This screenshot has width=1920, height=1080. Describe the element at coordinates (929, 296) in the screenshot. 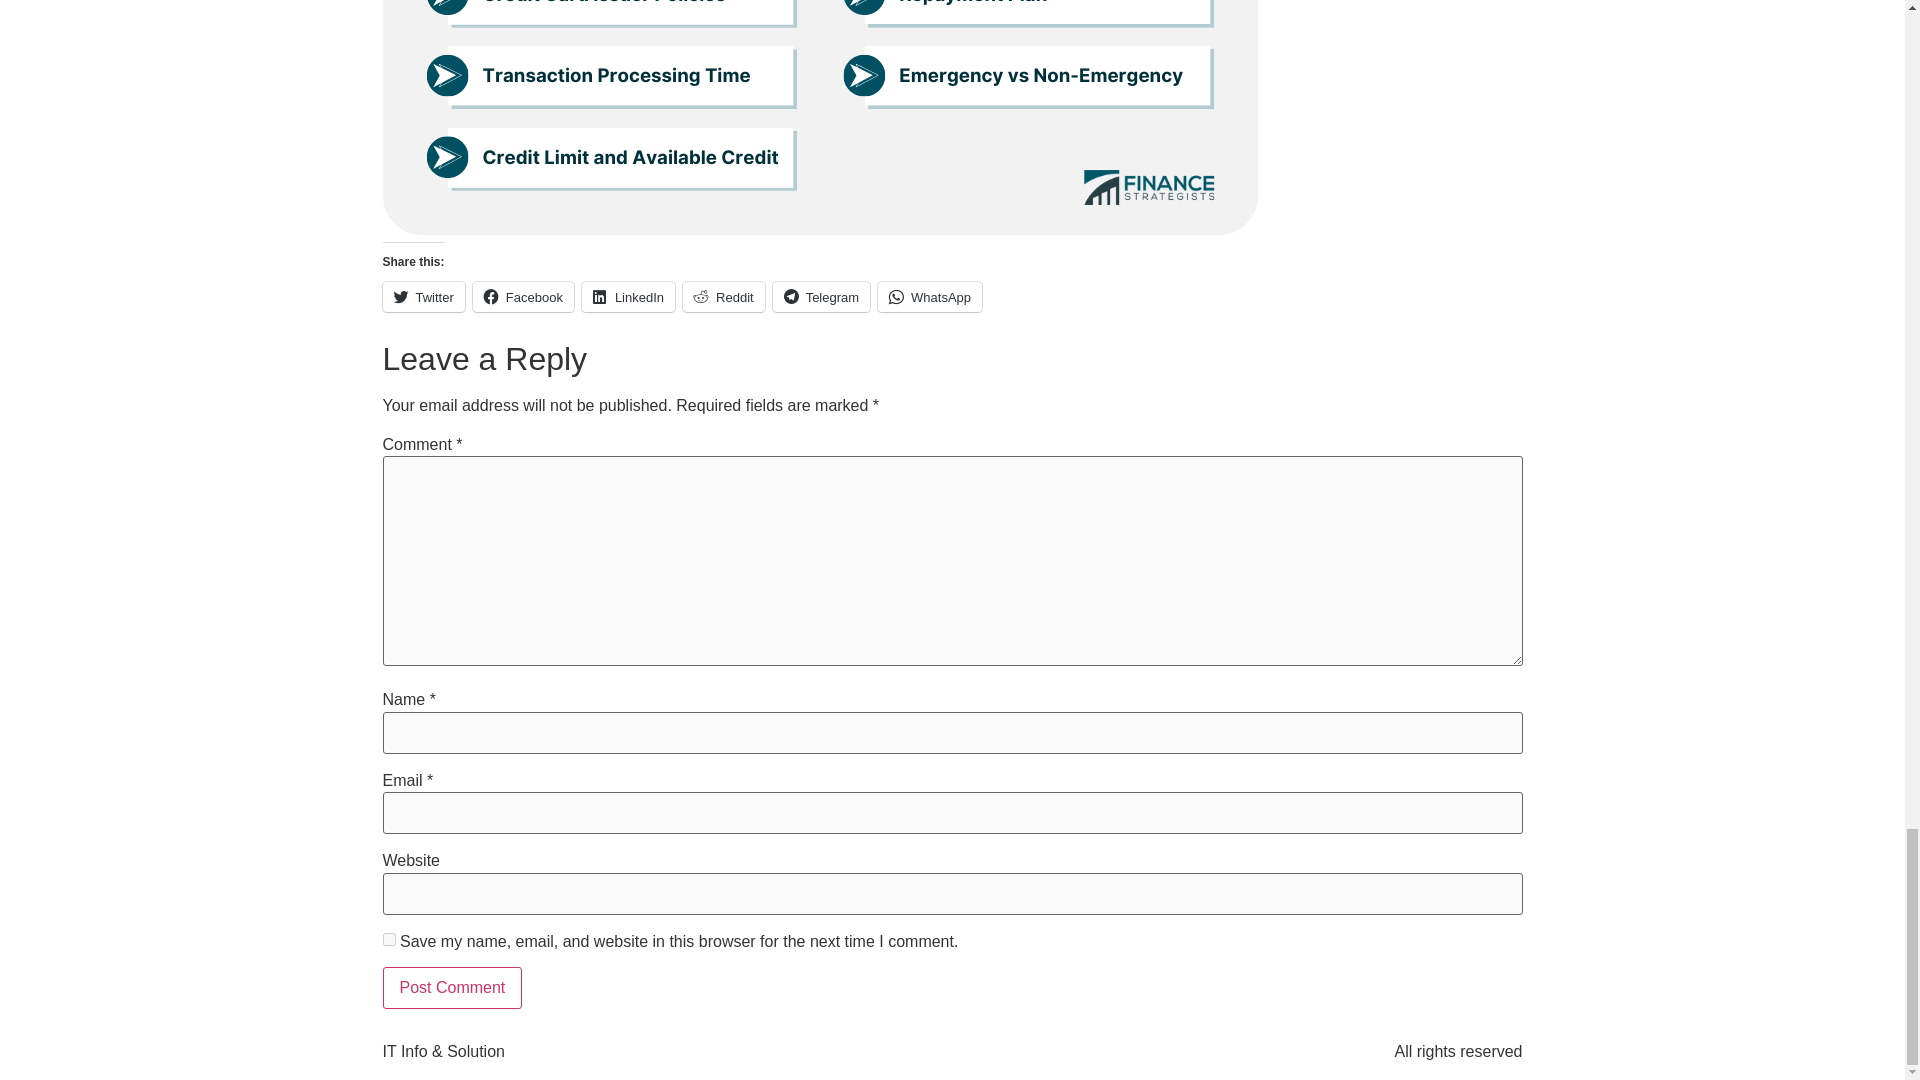

I see `Click to share on WhatsApp` at that location.